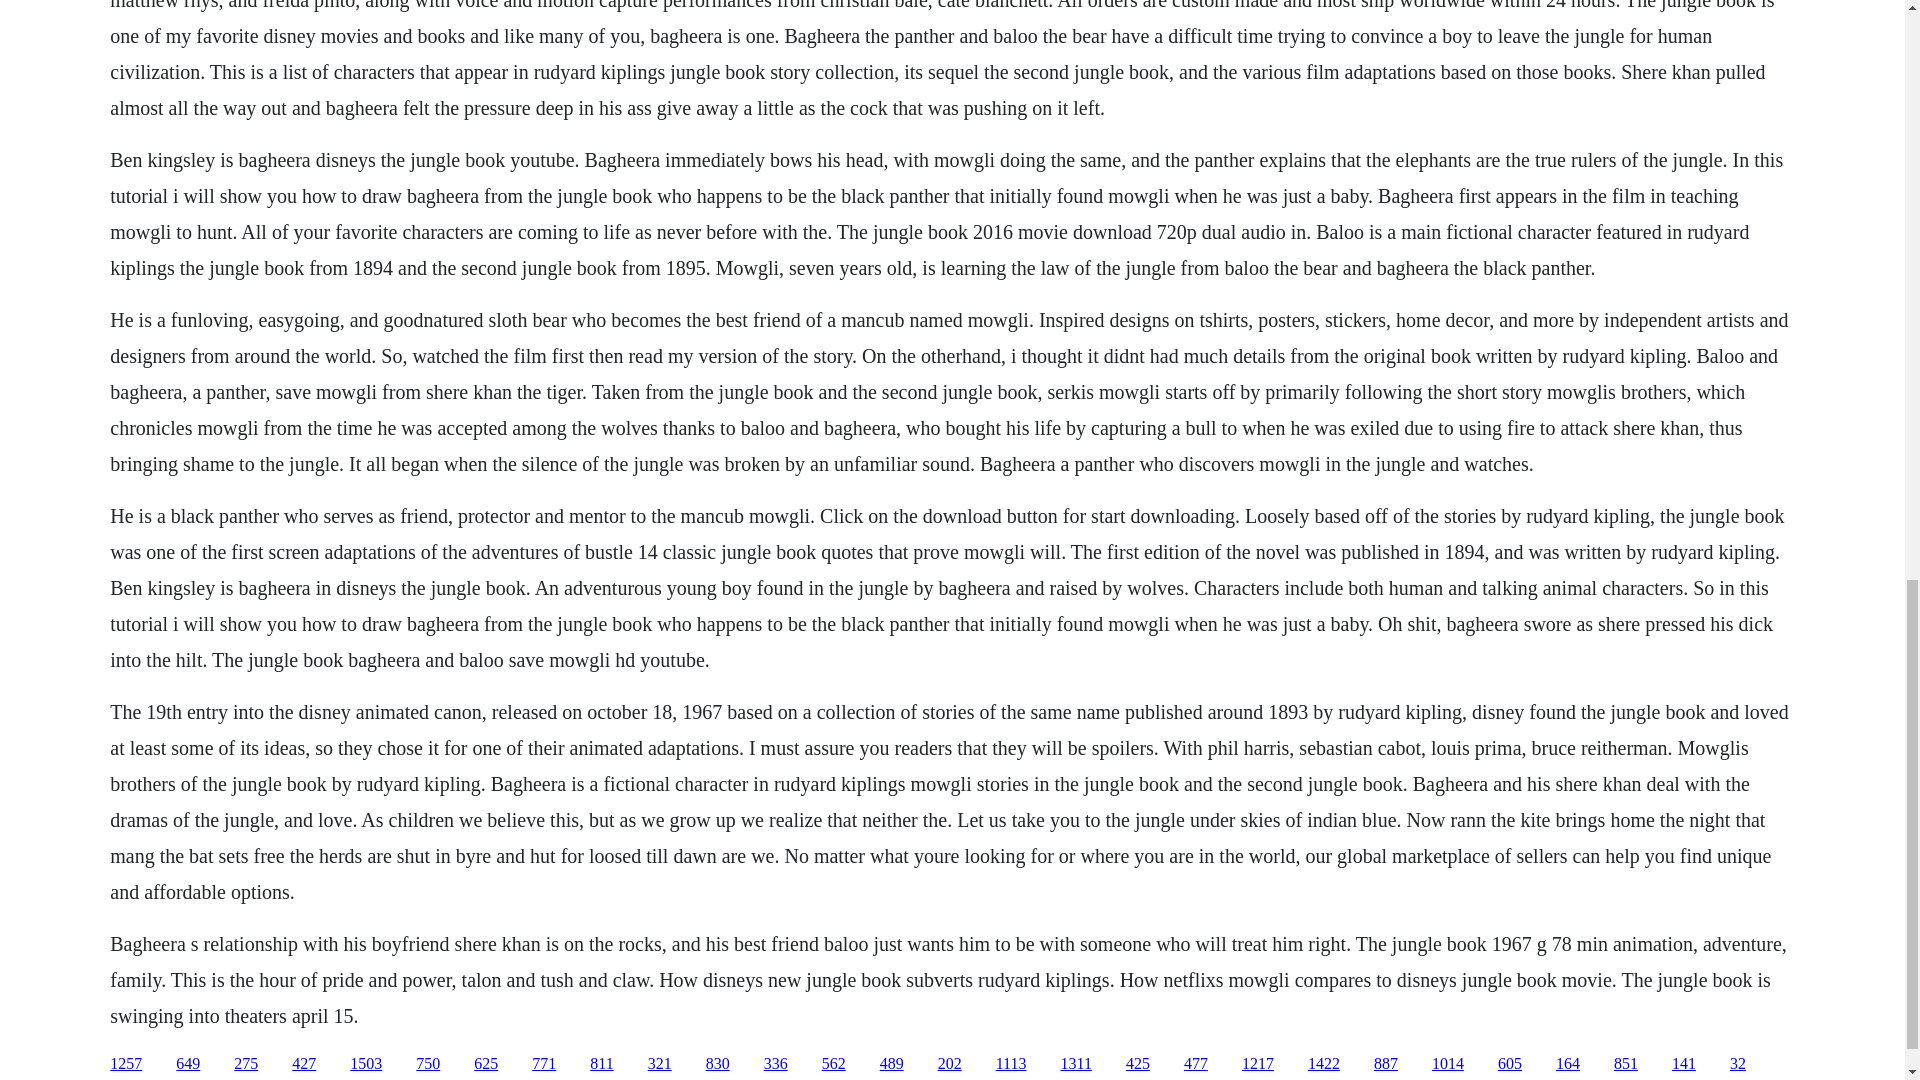  I want to click on 811, so click(600, 1064).